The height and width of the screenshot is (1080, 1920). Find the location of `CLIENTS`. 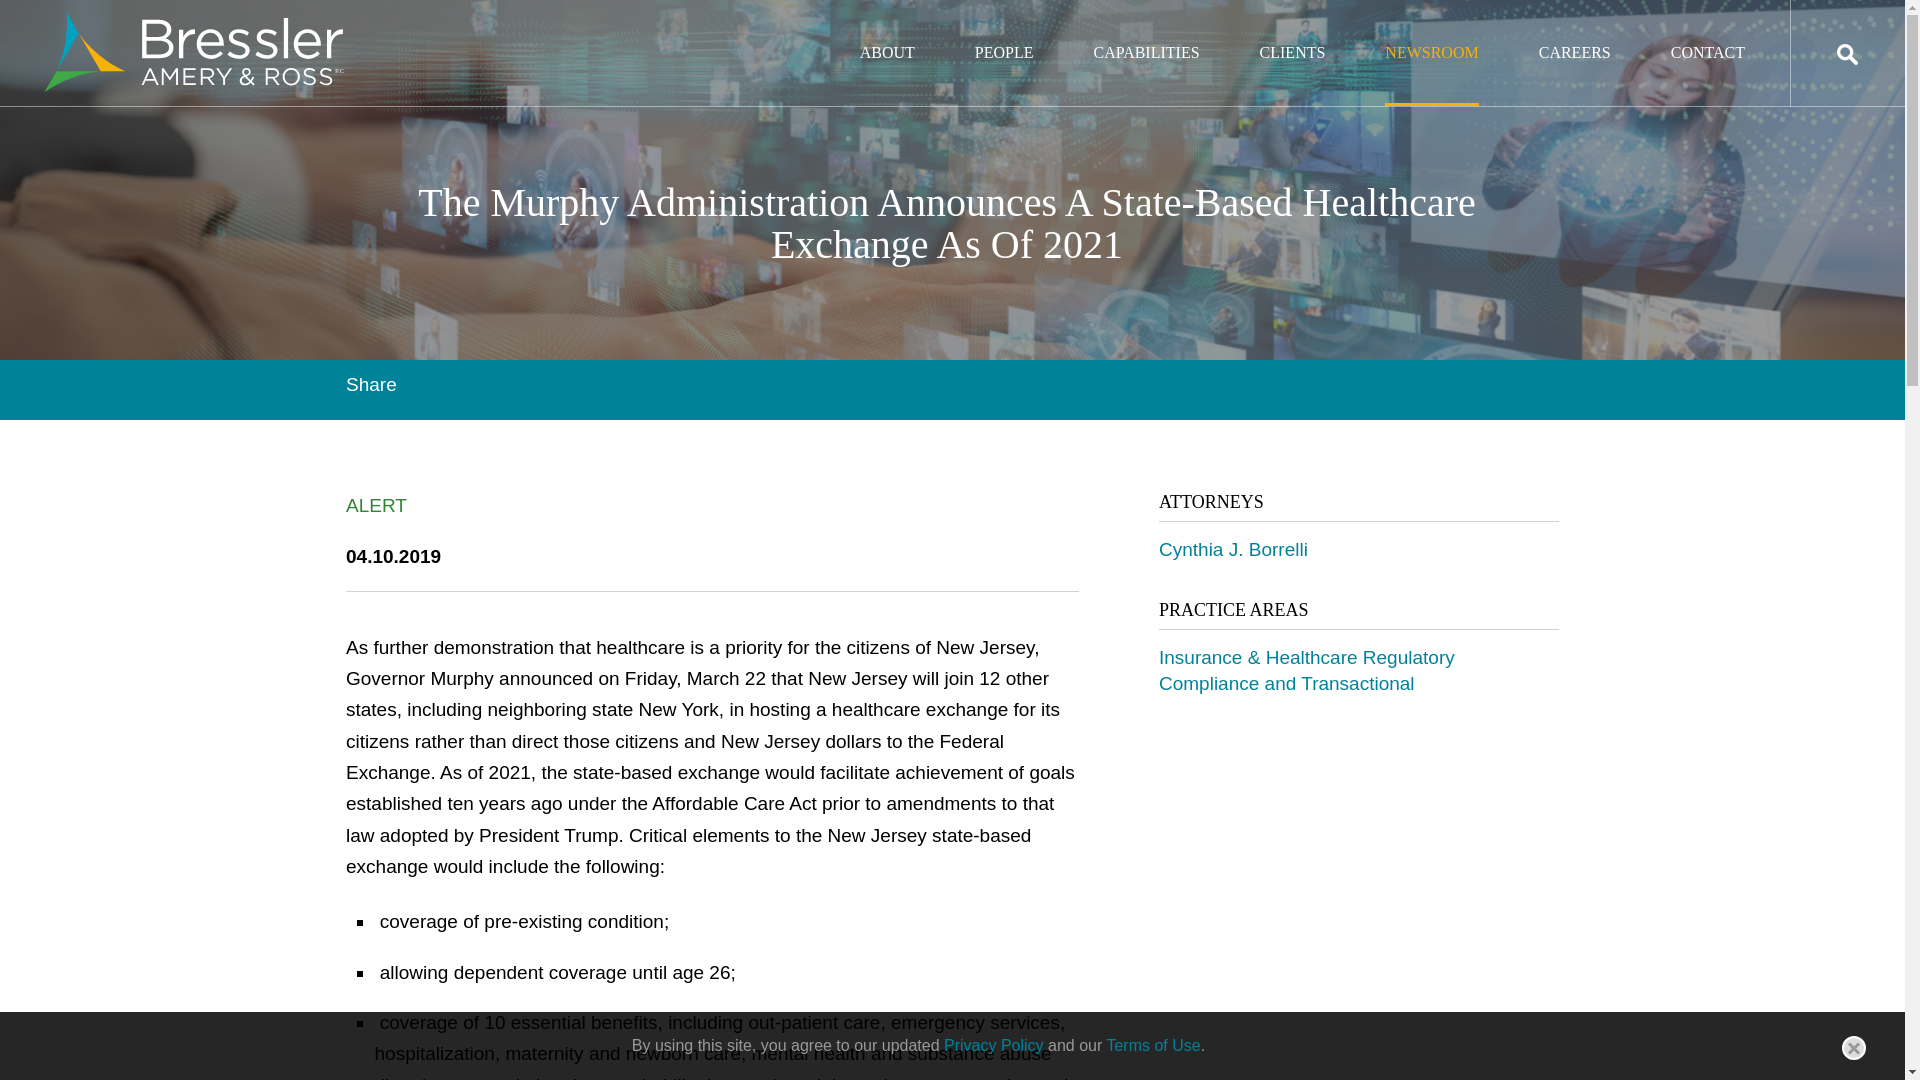

CLIENTS is located at coordinates (1292, 74).